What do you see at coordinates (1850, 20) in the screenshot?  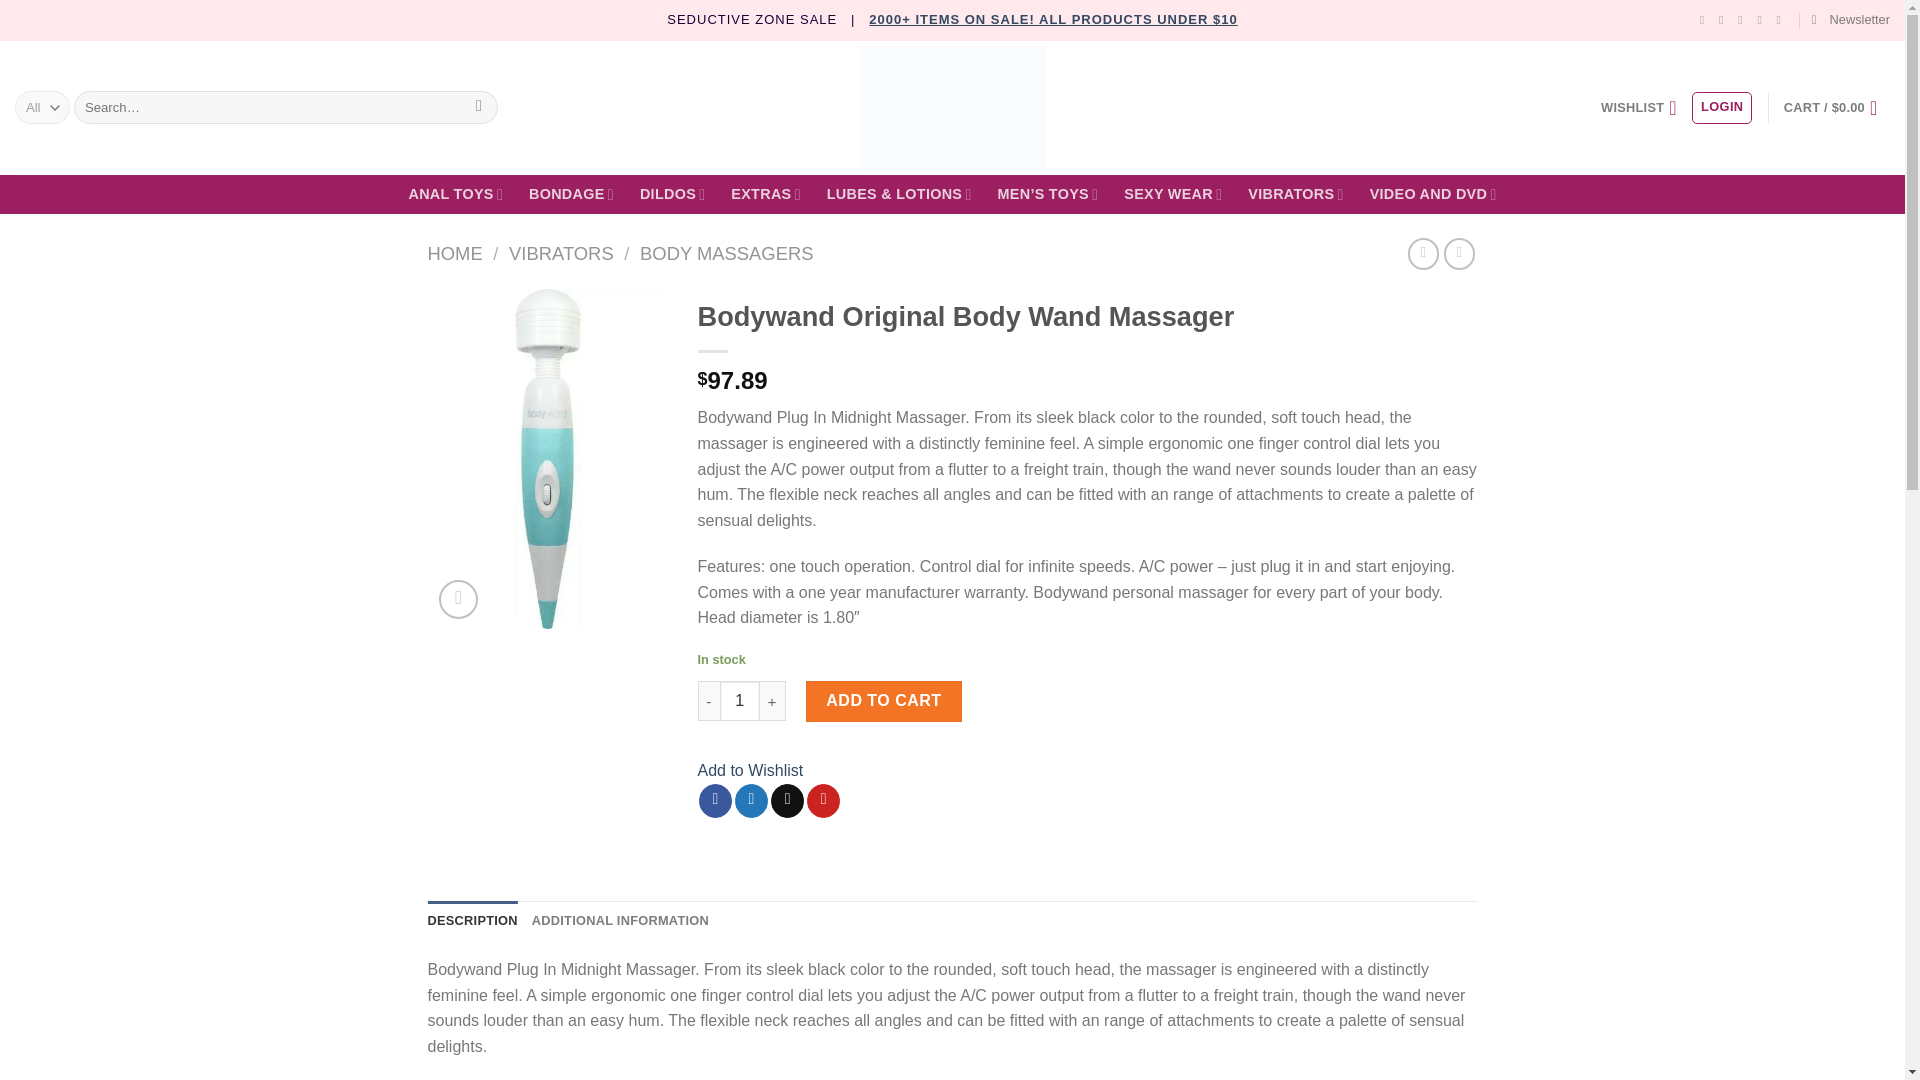 I see `Sign up for our Newsletter` at bounding box center [1850, 20].